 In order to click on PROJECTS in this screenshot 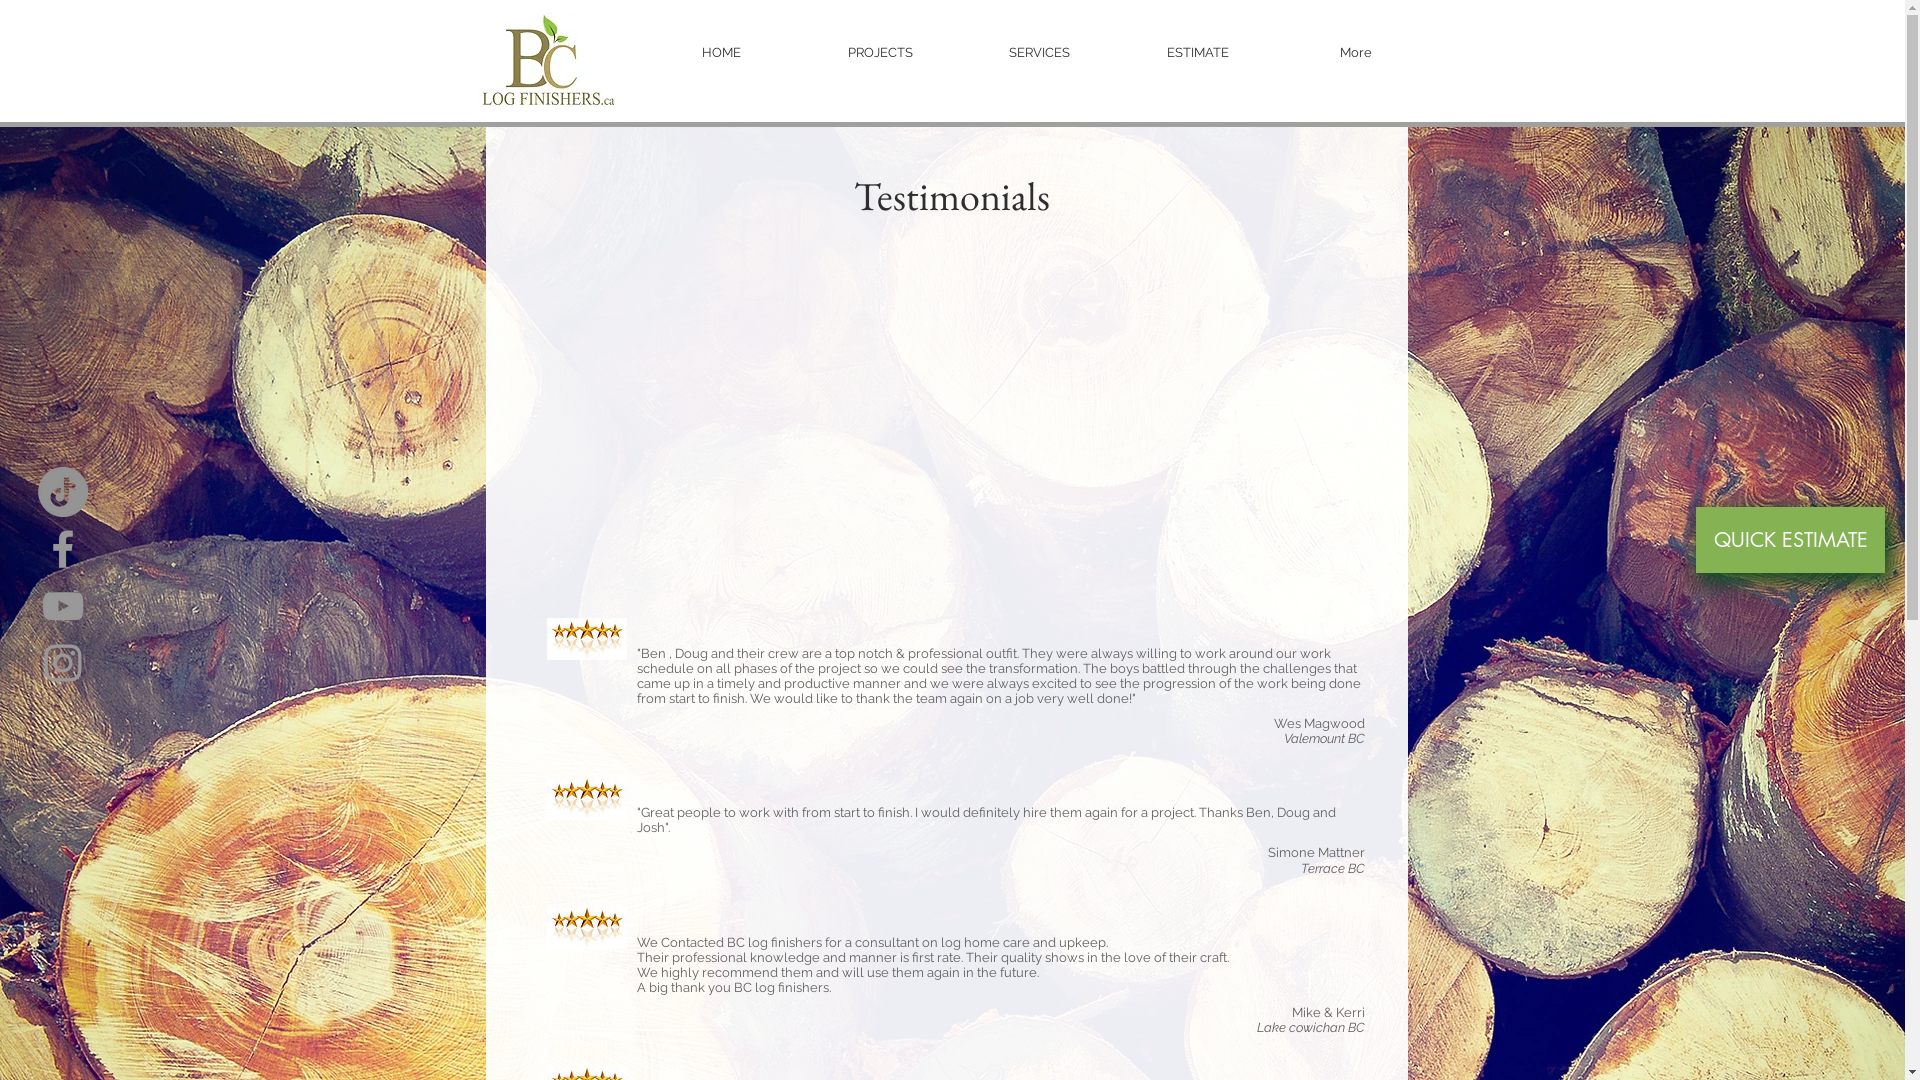, I will do `click(880, 52)`.